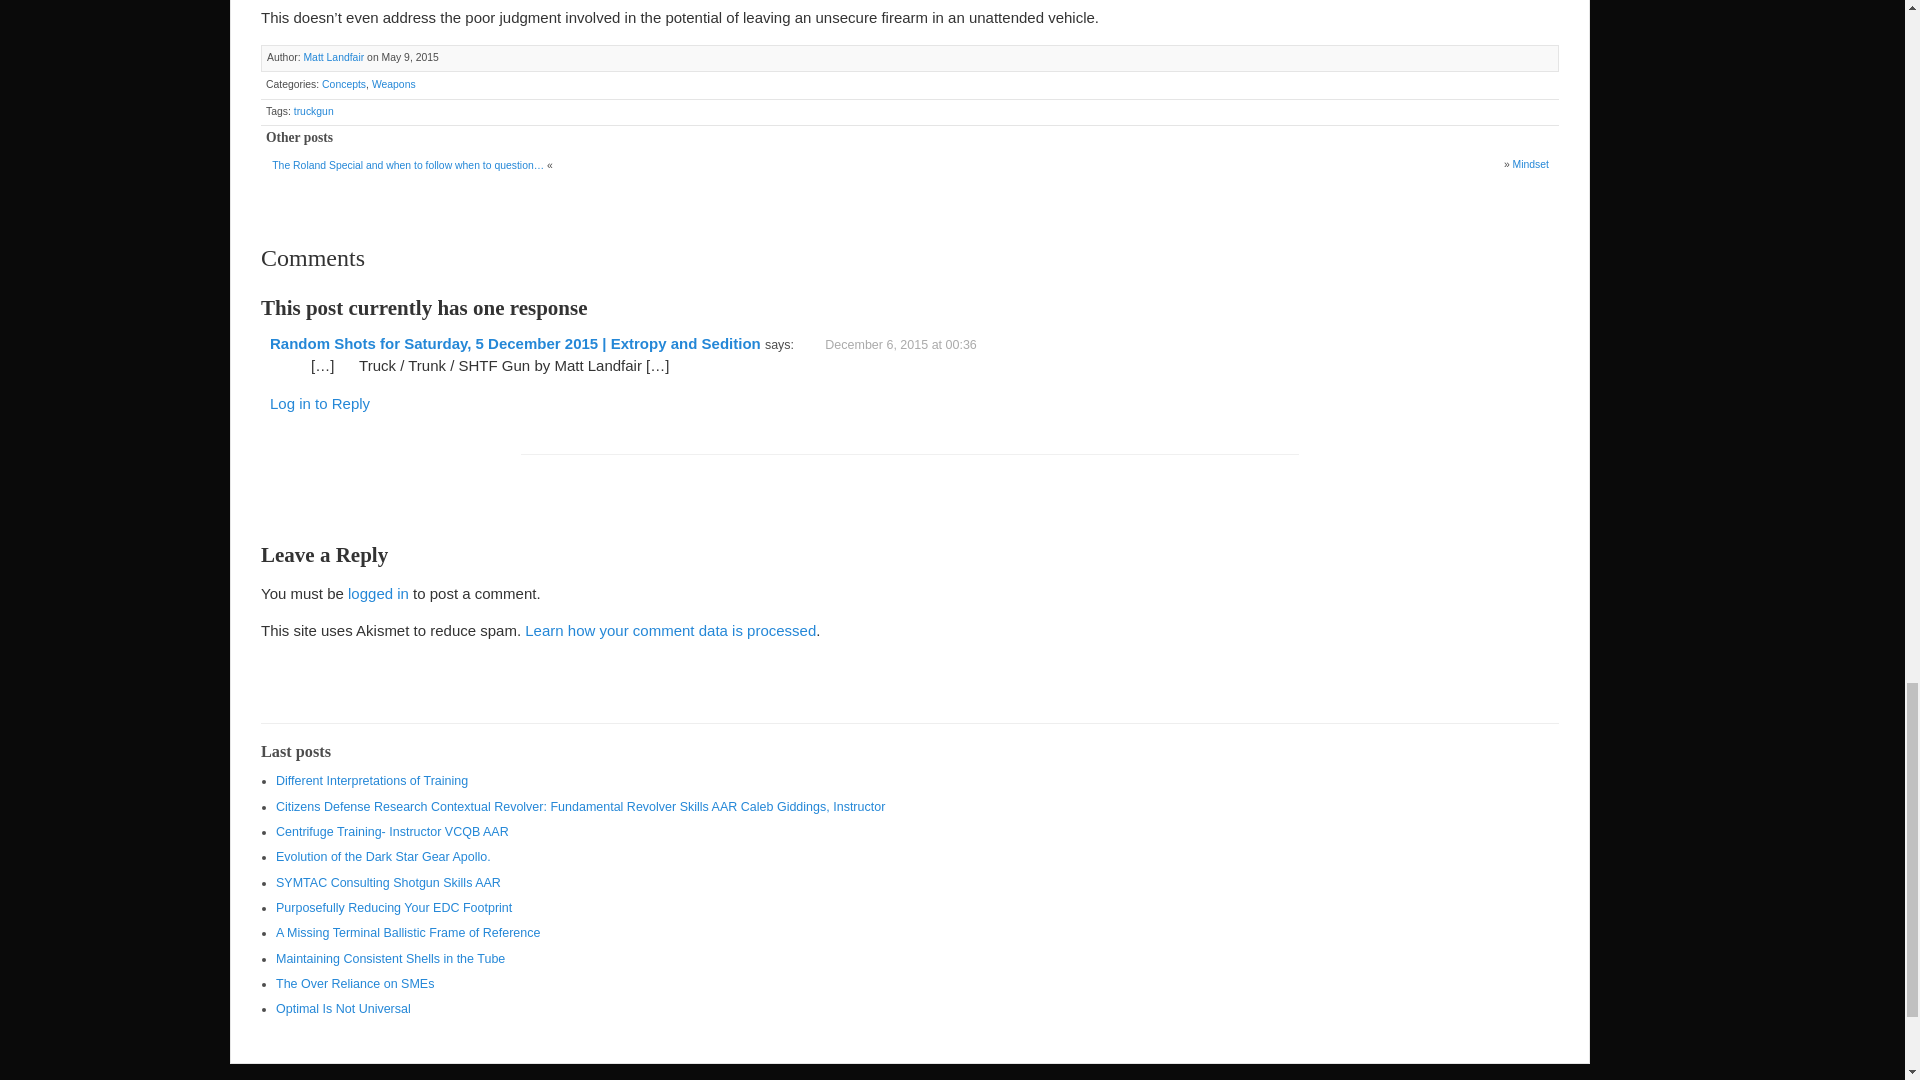 The height and width of the screenshot is (1080, 1920). I want to click on Concepts, so click(344, 84).